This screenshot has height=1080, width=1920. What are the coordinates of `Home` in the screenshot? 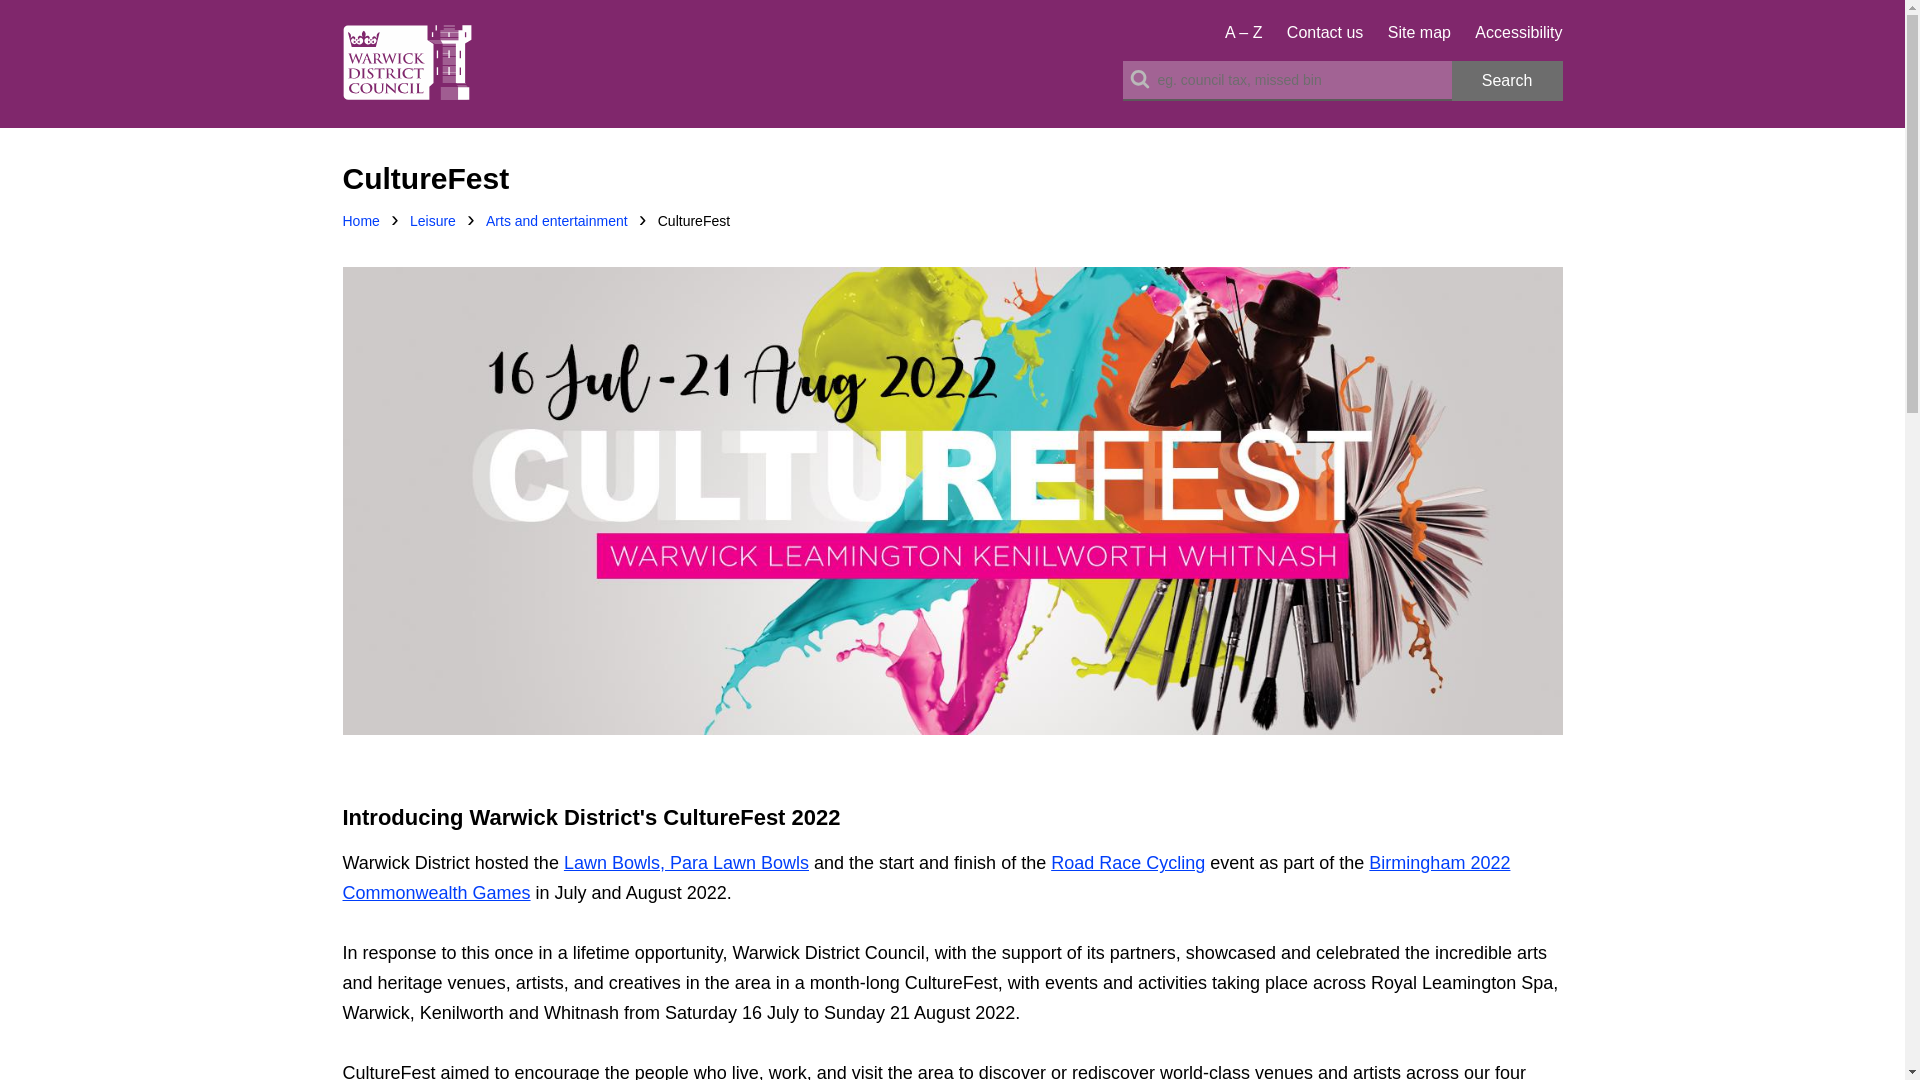 It's located at (360, 221).